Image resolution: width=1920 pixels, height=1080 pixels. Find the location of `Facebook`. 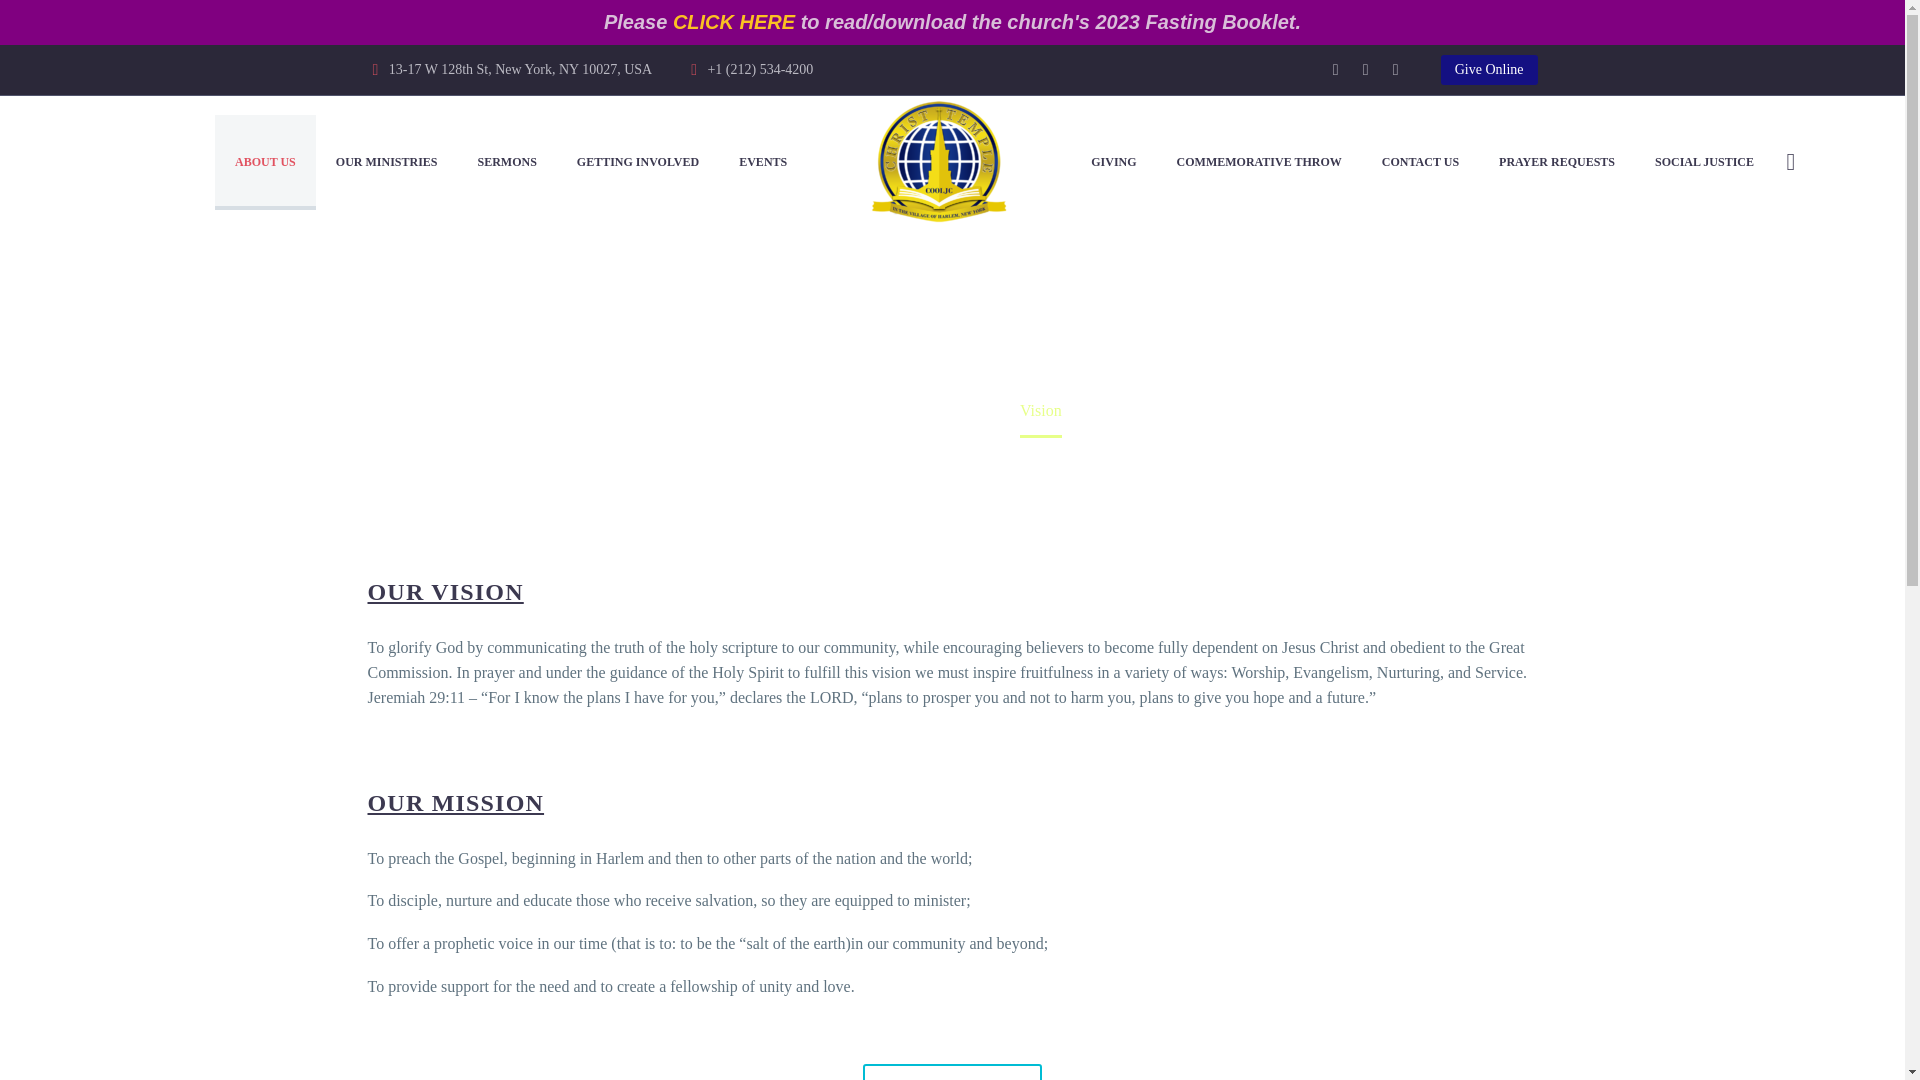

Facebook is located at coordinates (1336, 69).